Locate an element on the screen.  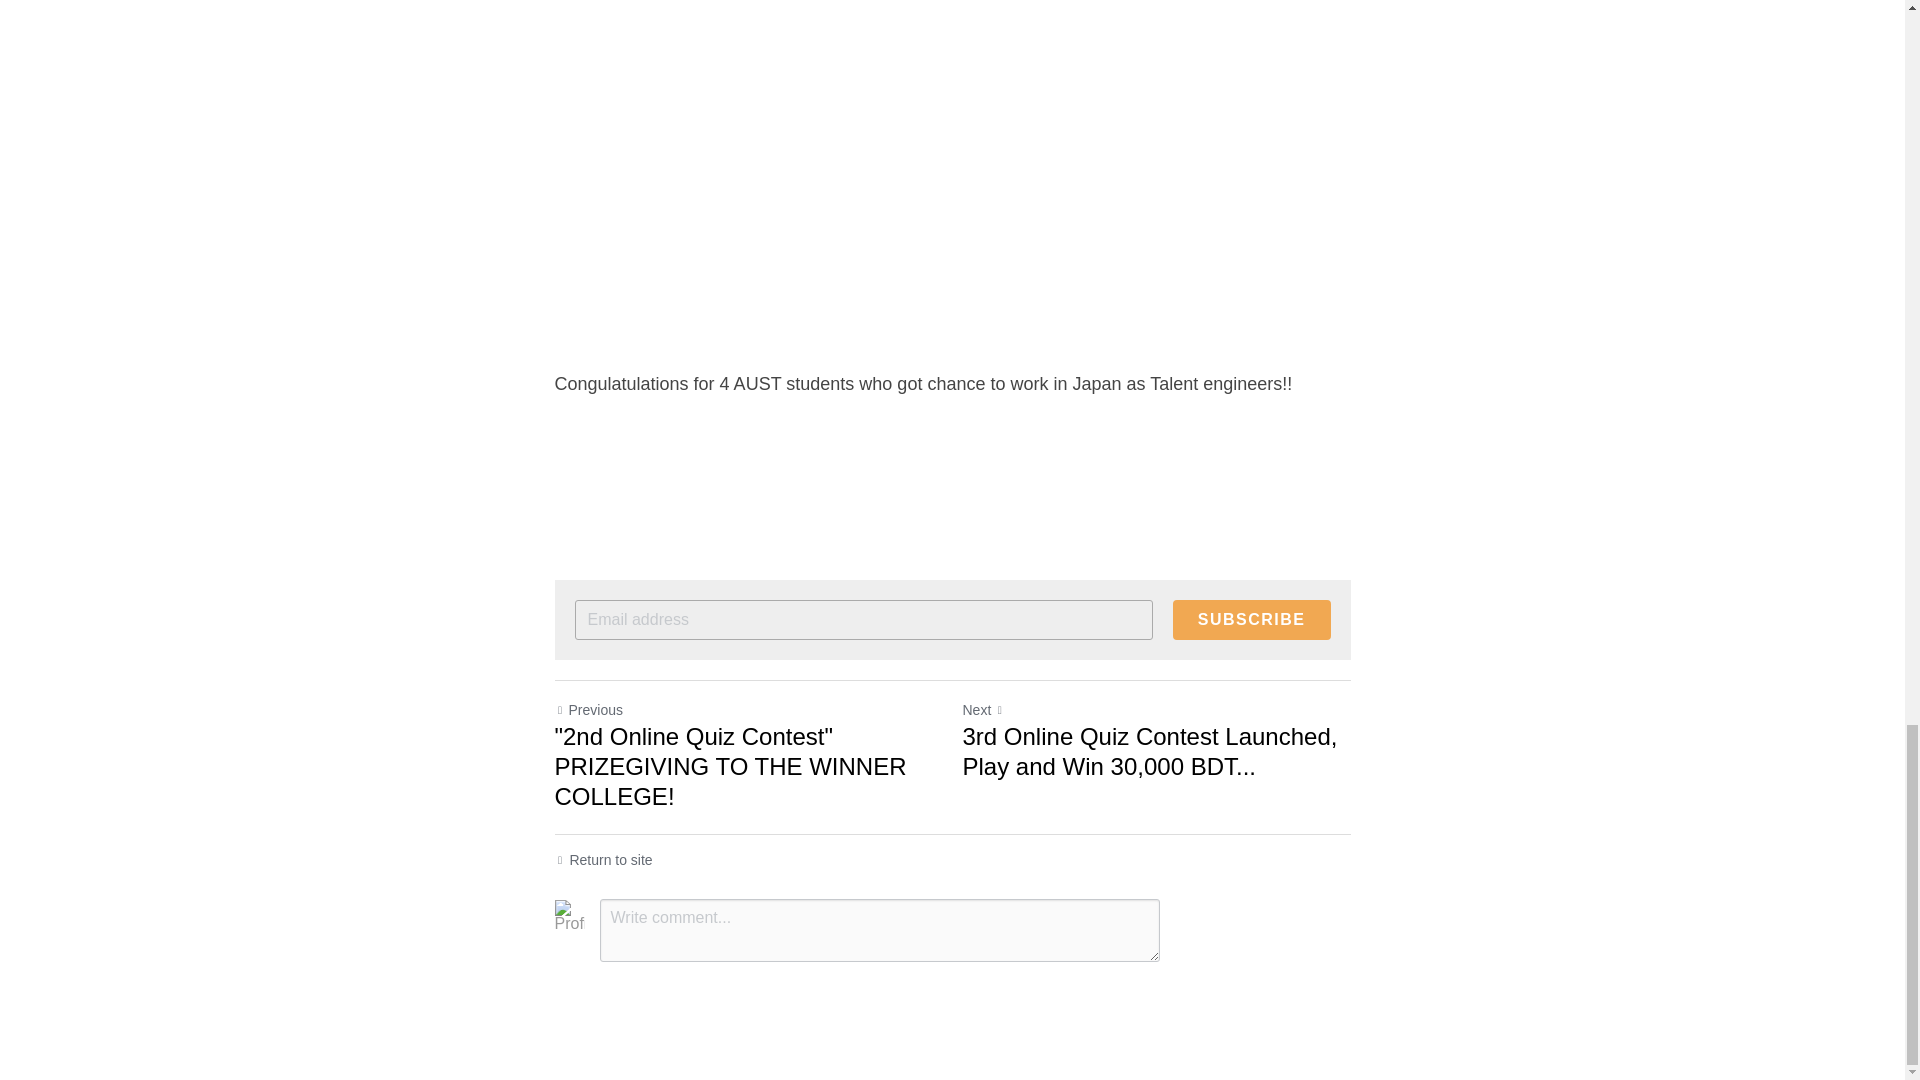
Previous is located at coordinates (588, 710).